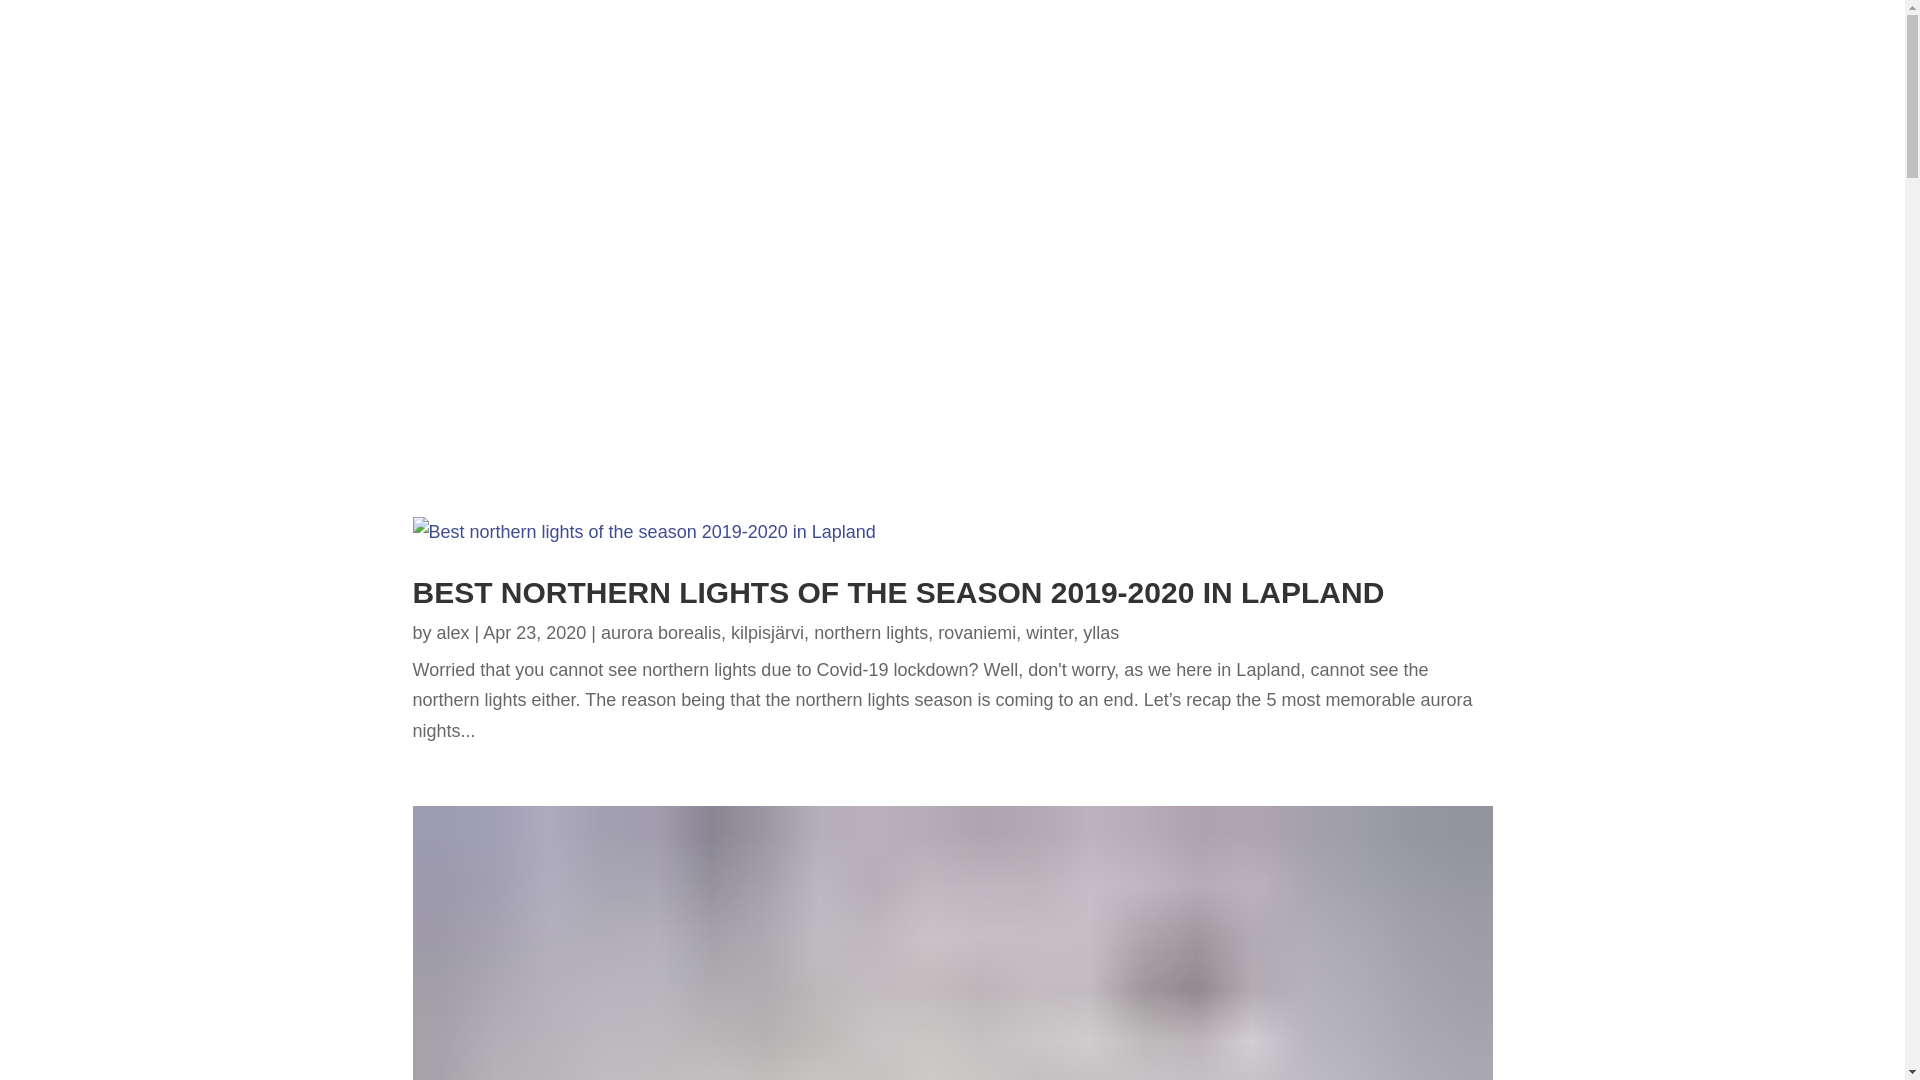  Describe the element at coordinates (898, 592) in the screenshot. I see `BEST NORTHERN LIGHTS OF THE SEASON 2019-2020 IN LAPLAND` at that location.